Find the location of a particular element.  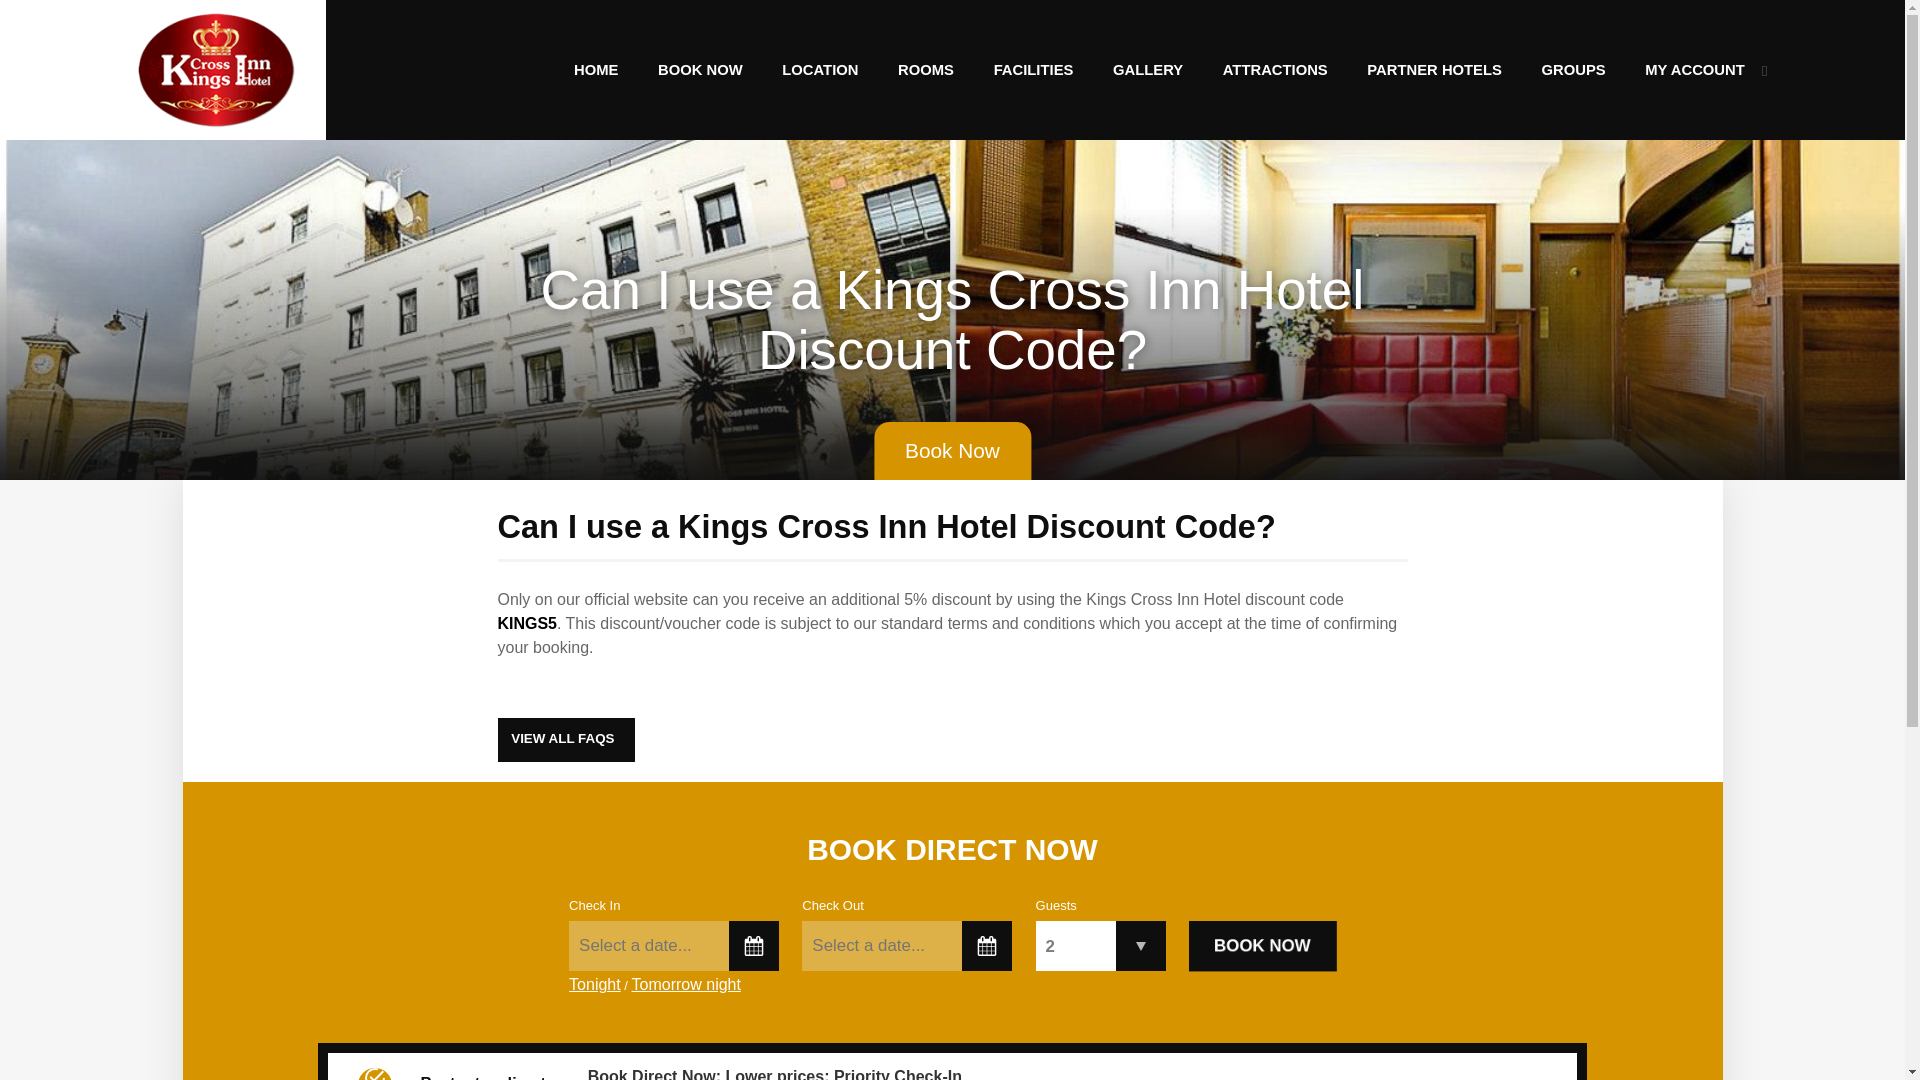

Location is located at coordinates (820, 69).